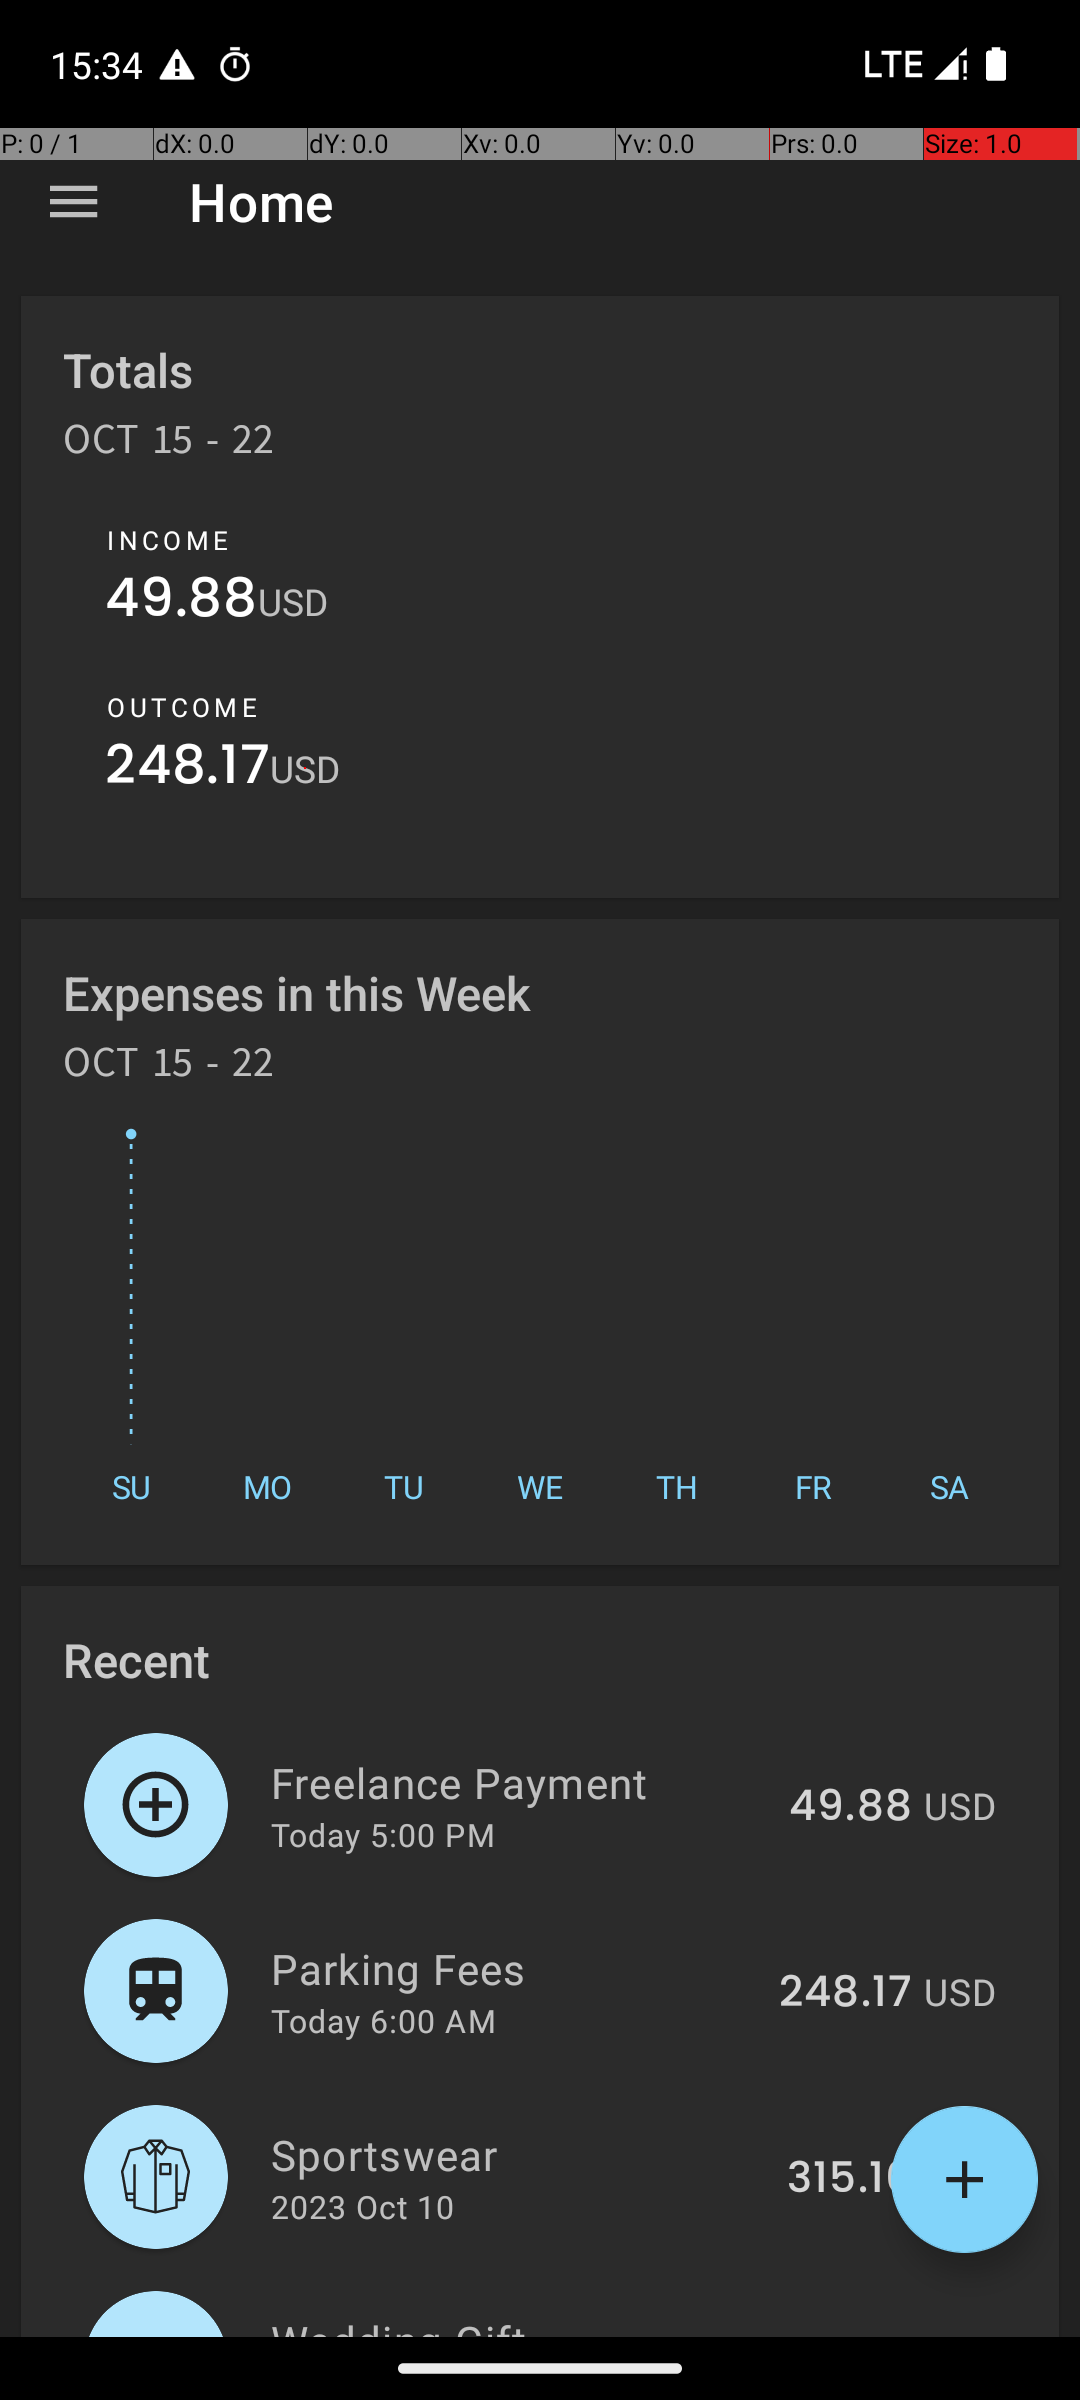 Image resolution: width=1080 pixels, height=2400 pixels. Describe the element at coordinates (518, 1782) in the screenshot. I see `Freelance Payment` at that location.